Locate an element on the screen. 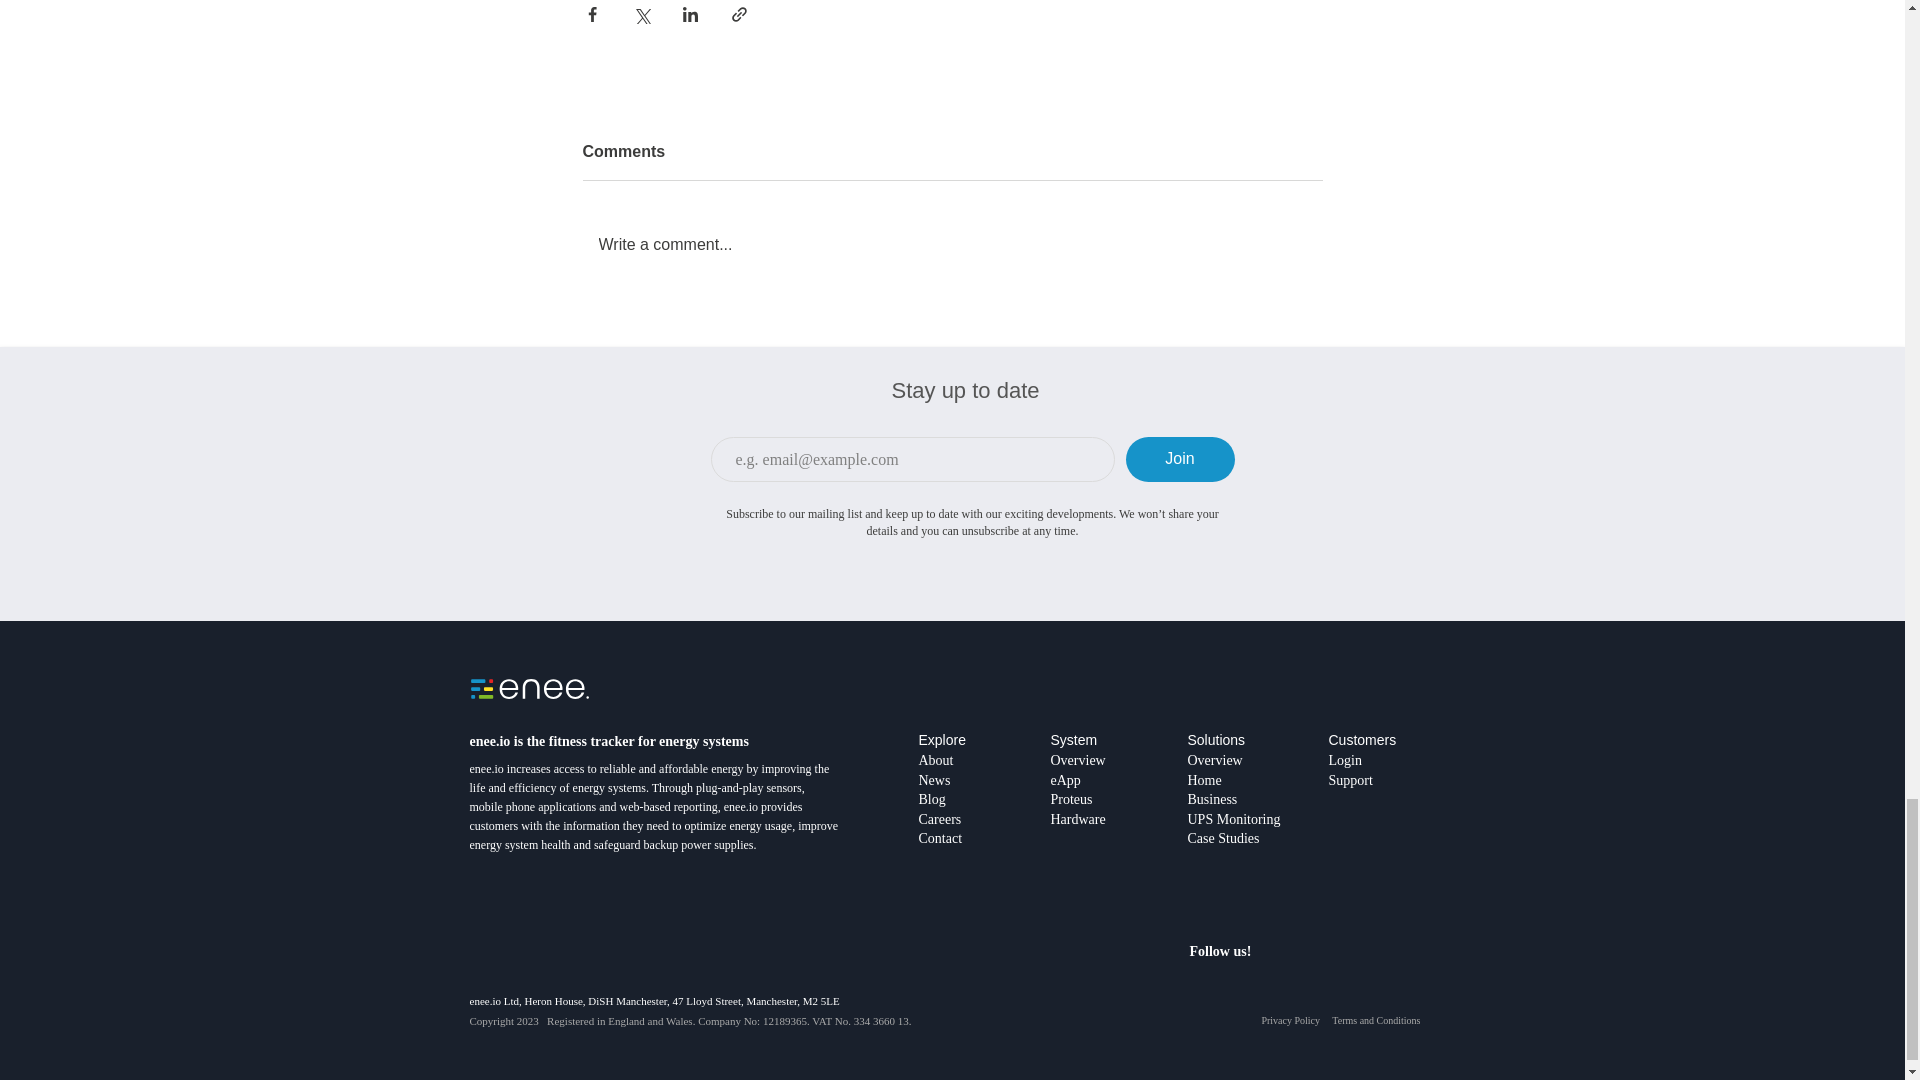  News is located at coordinates (934, 780).